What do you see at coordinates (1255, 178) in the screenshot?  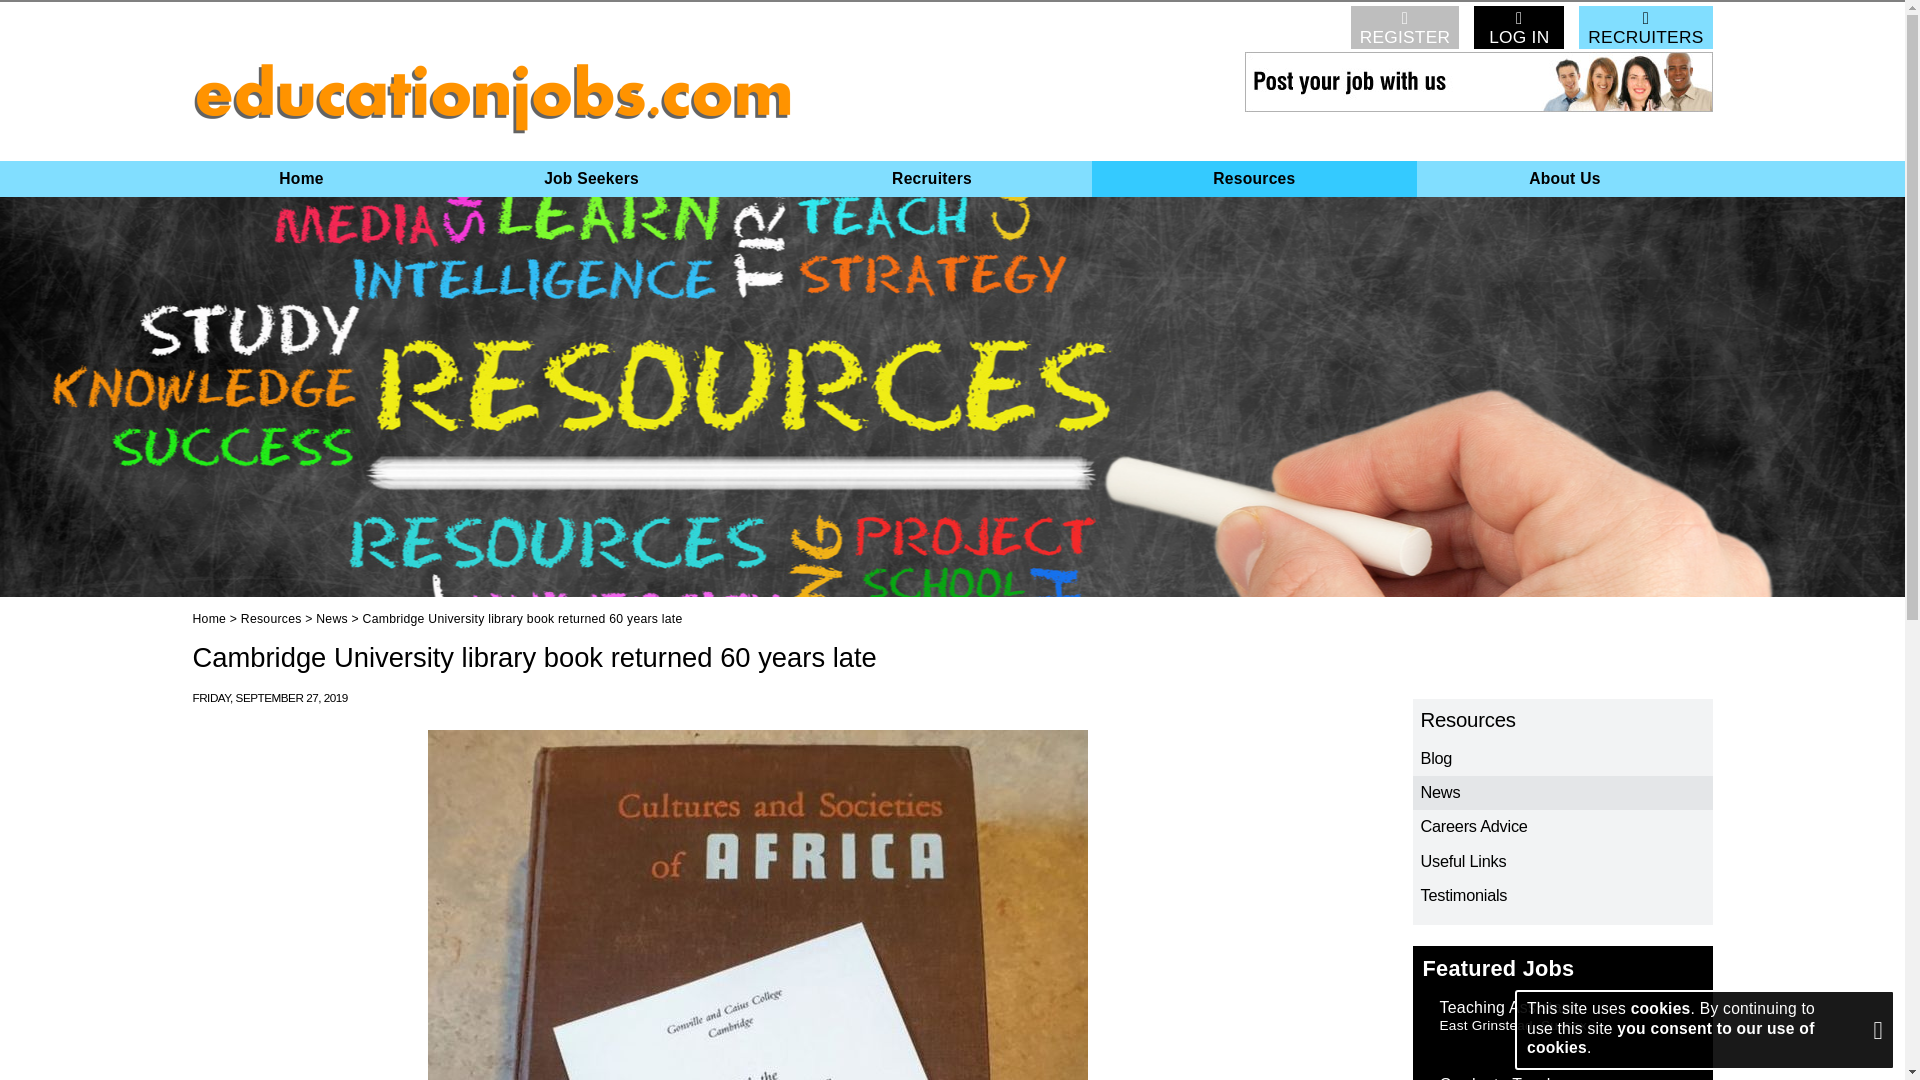 I see `Resources` at bounding box center [1255, 178].